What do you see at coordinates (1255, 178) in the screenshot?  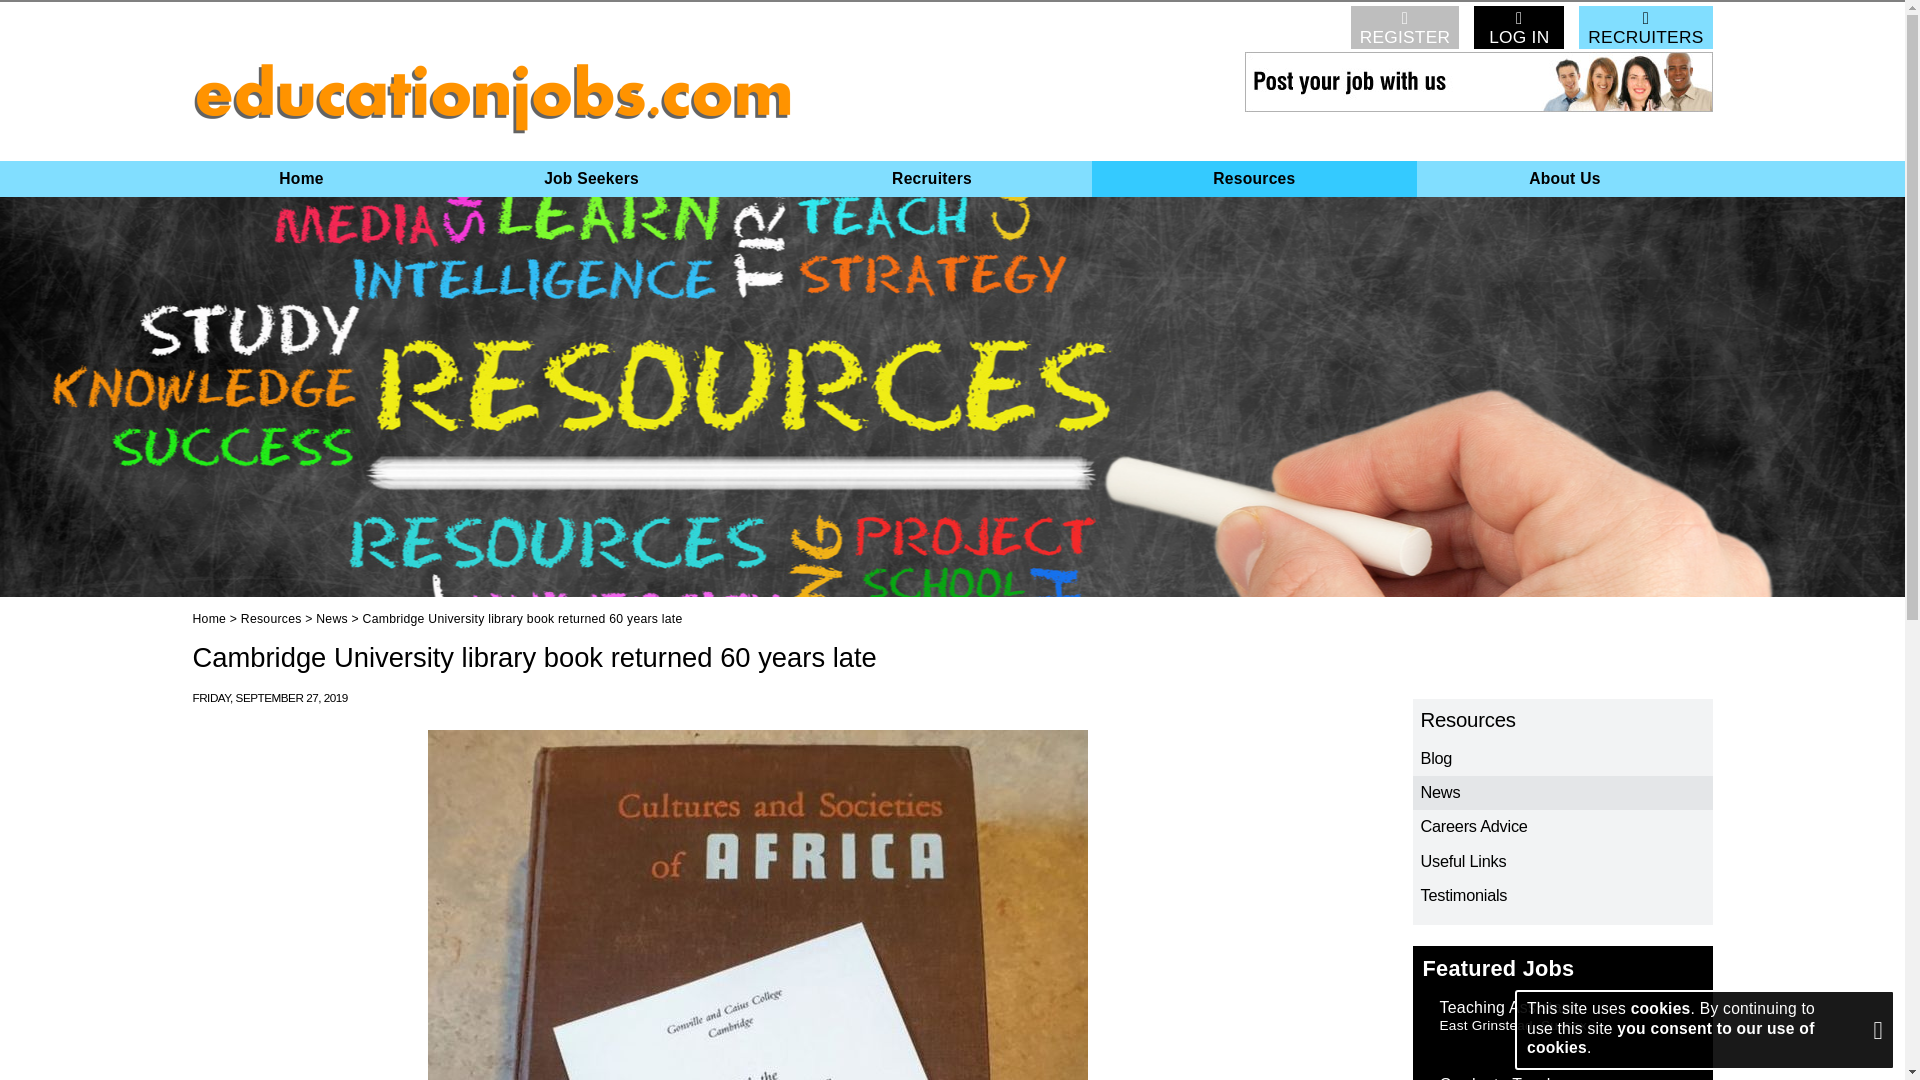 I see `Resources` at bounding box center [1255, 178].